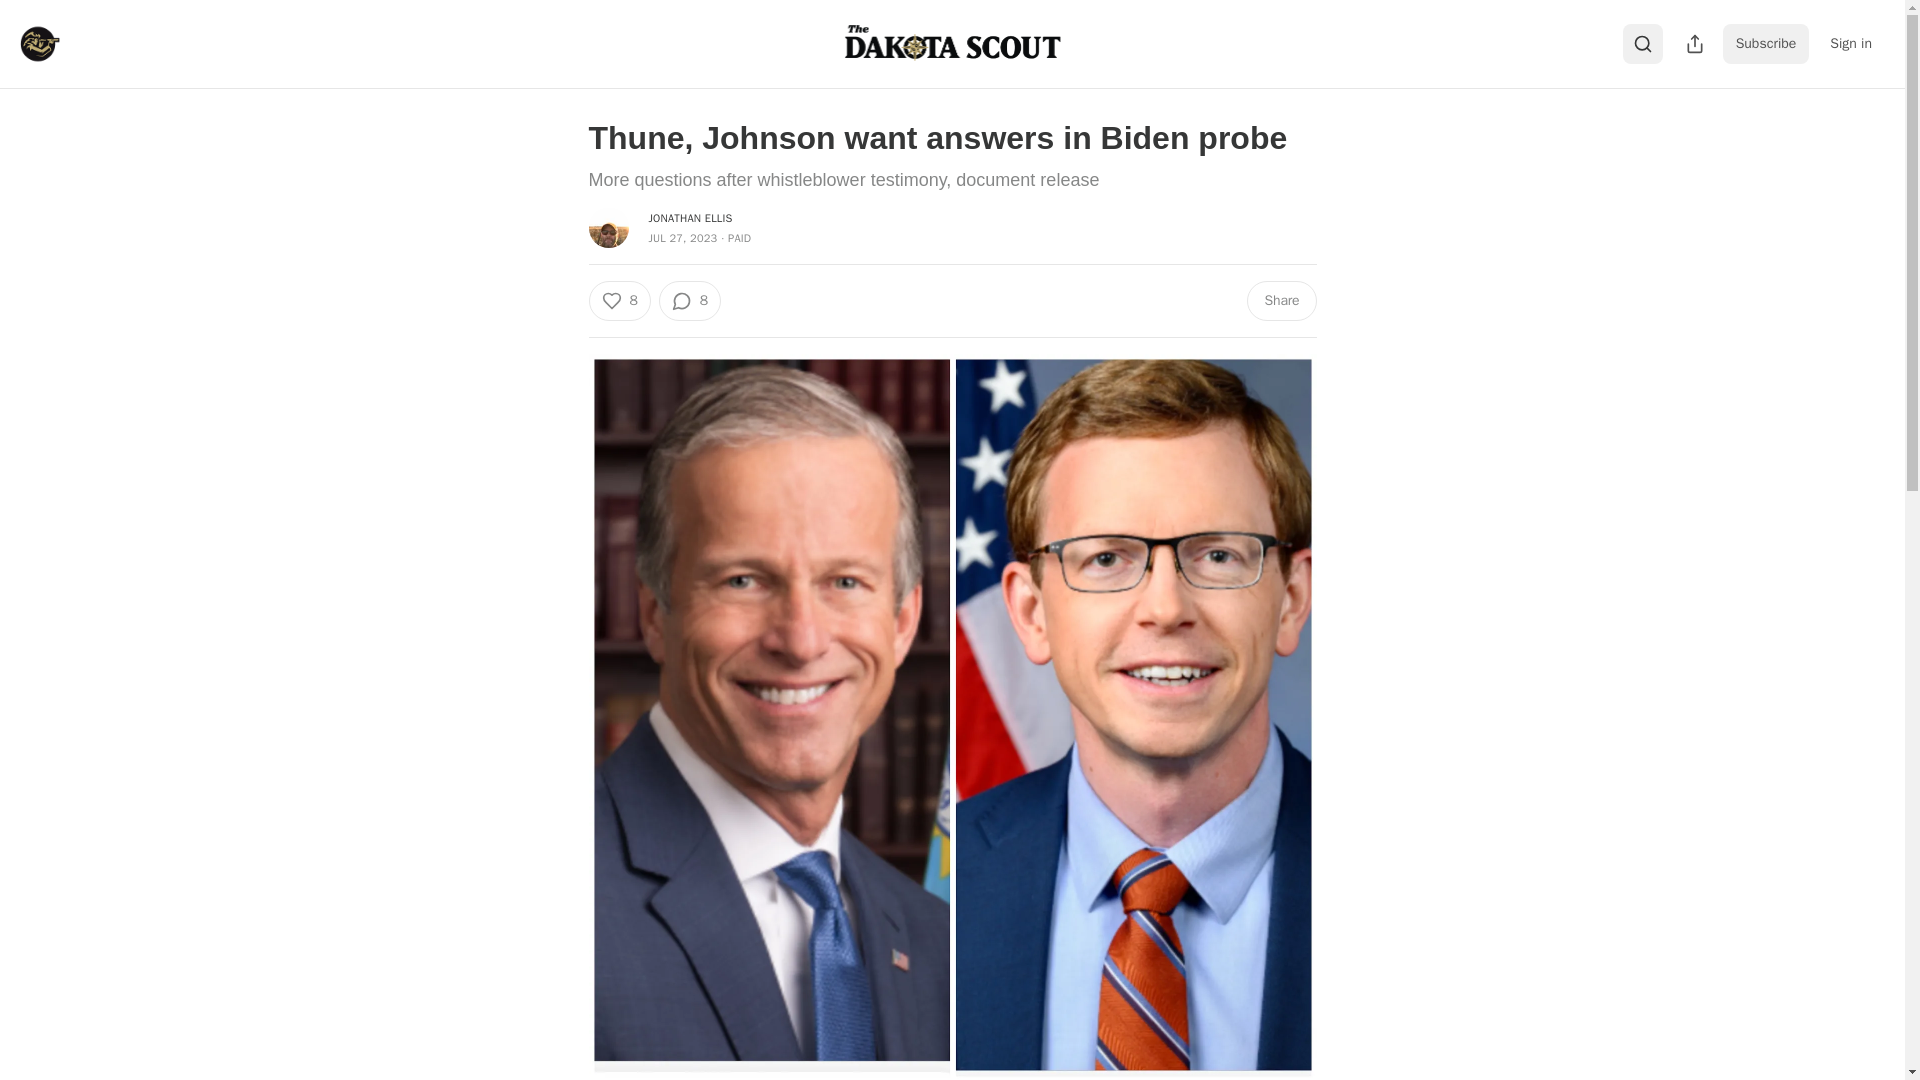 The height and width of the screenshot is (1080, 1920). What do you see at coordinates (1850, 43) in the screenshot?
I see `Sign in` at bounding box center [1850, 43].